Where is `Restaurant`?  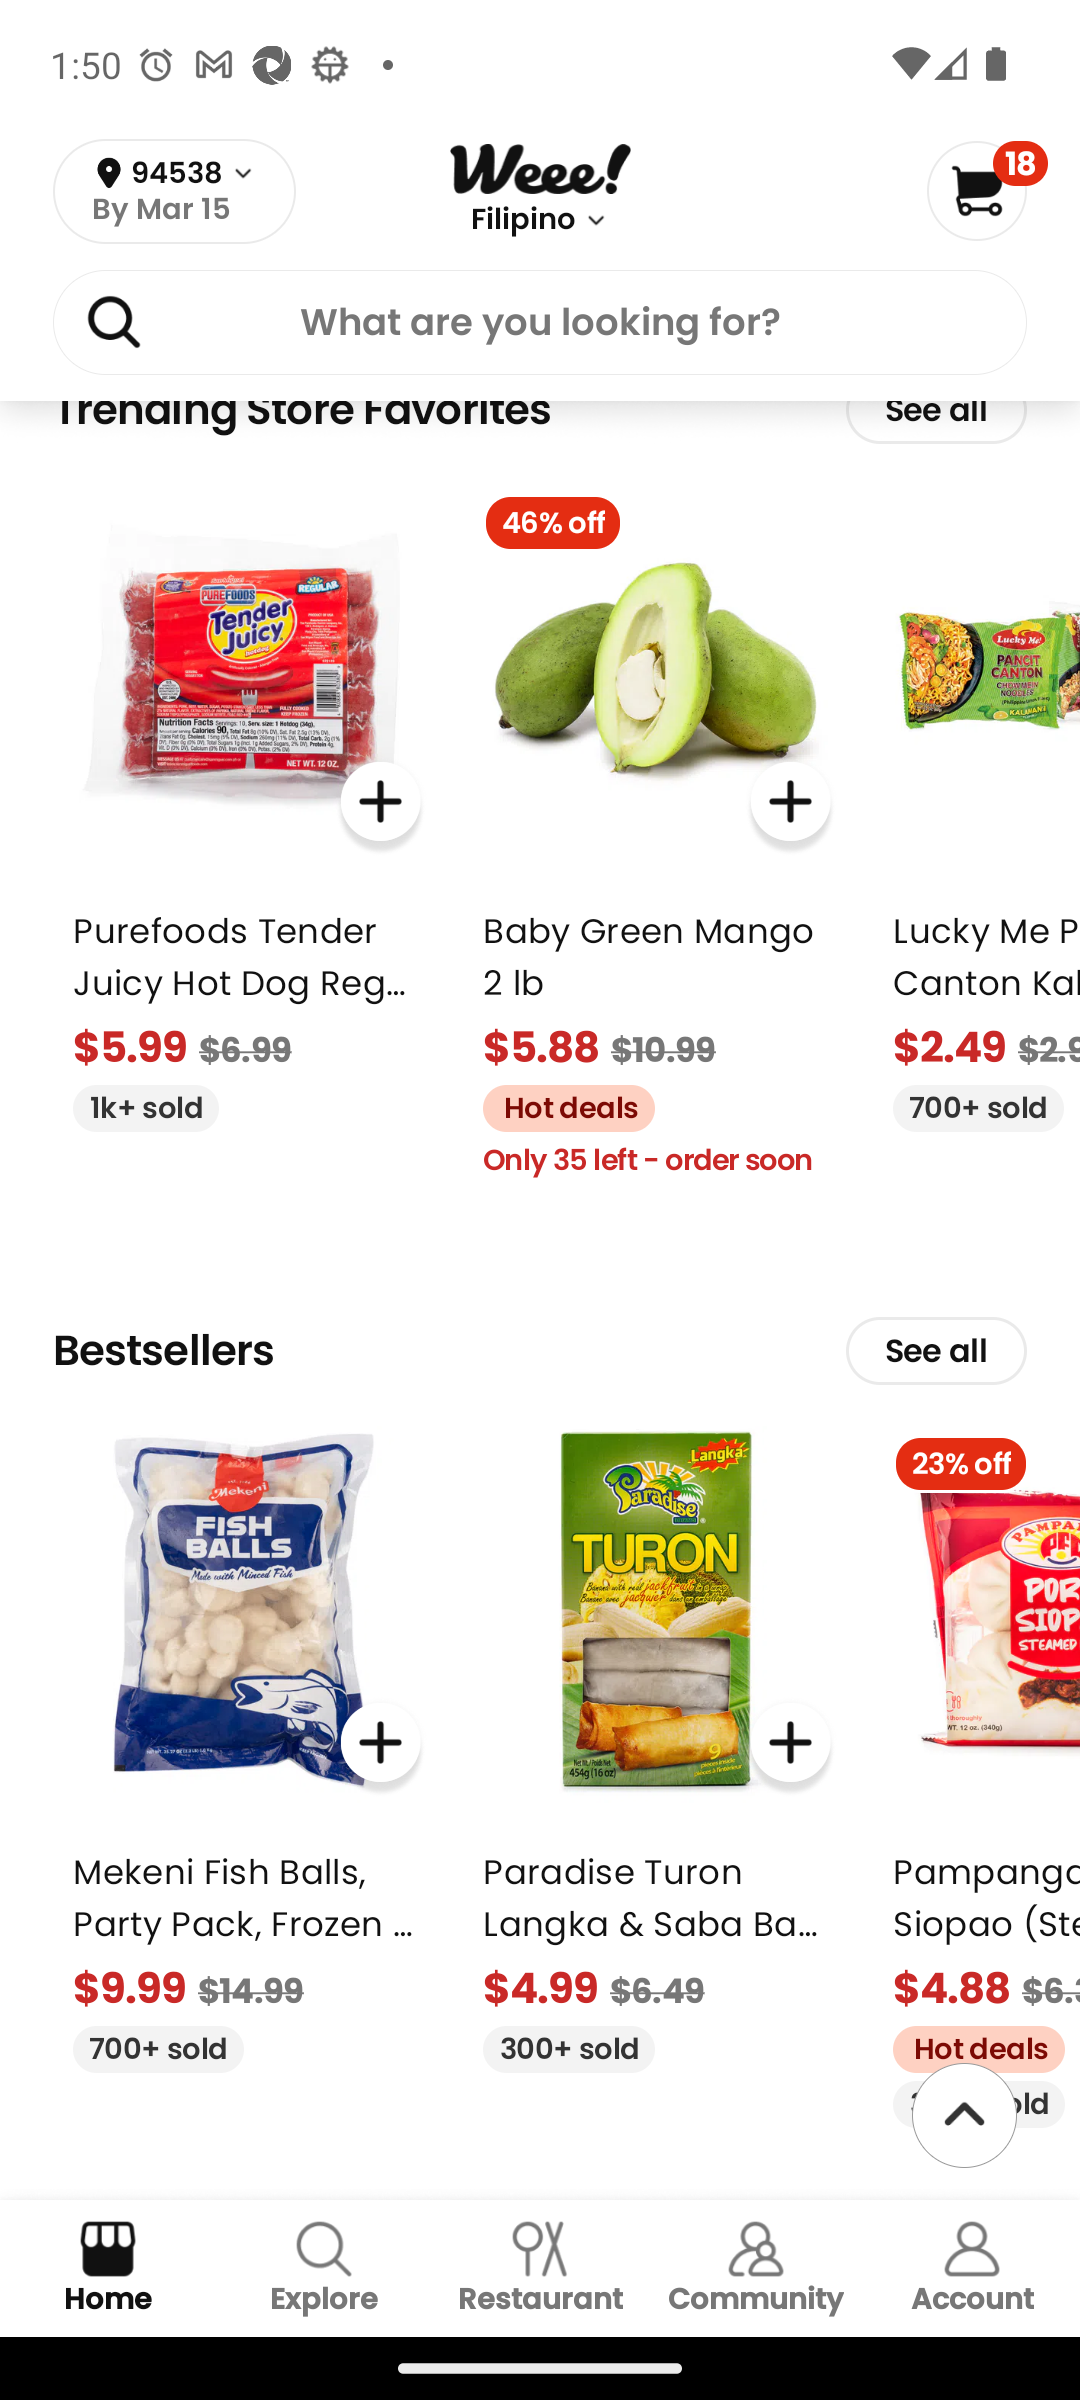
Restaurant is located at coordinates (540, 2268).